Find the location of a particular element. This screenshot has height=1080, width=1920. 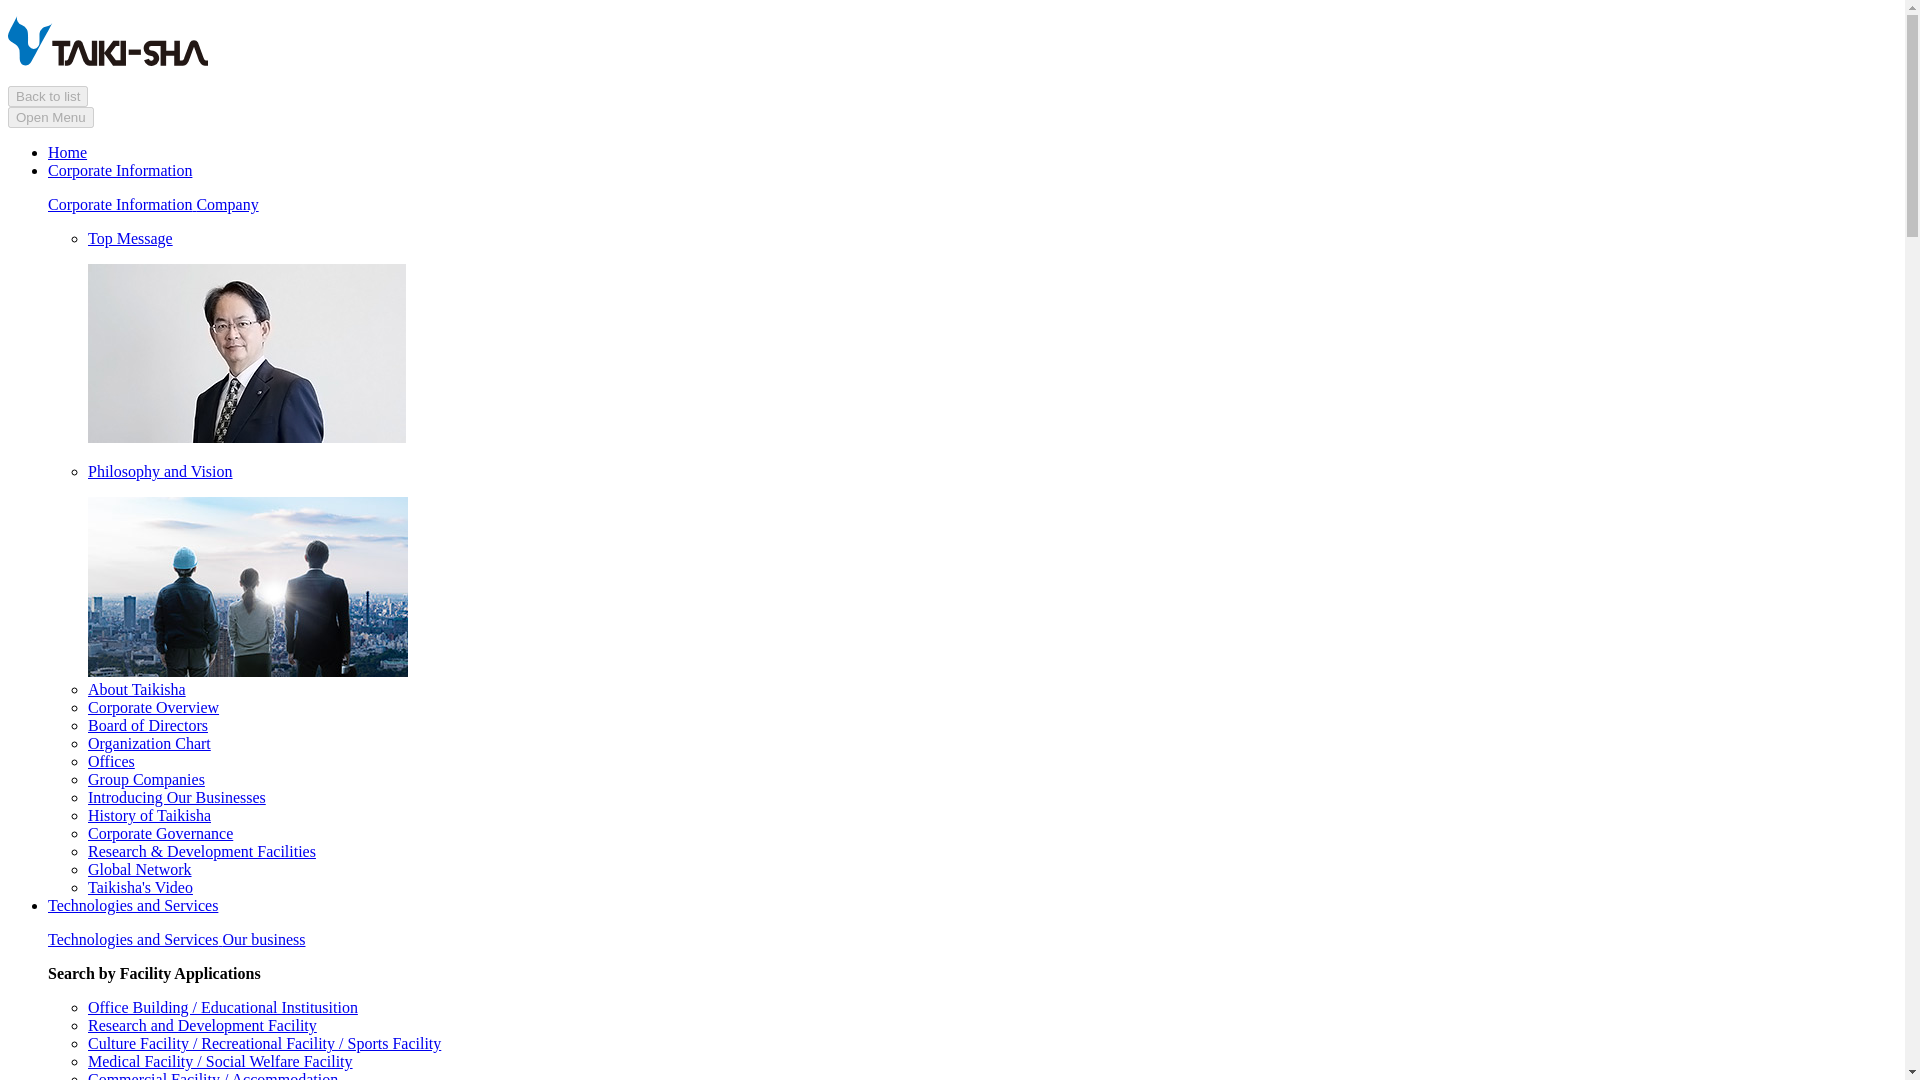

Technologies and Services Our business is located at coordinates (176, 939).